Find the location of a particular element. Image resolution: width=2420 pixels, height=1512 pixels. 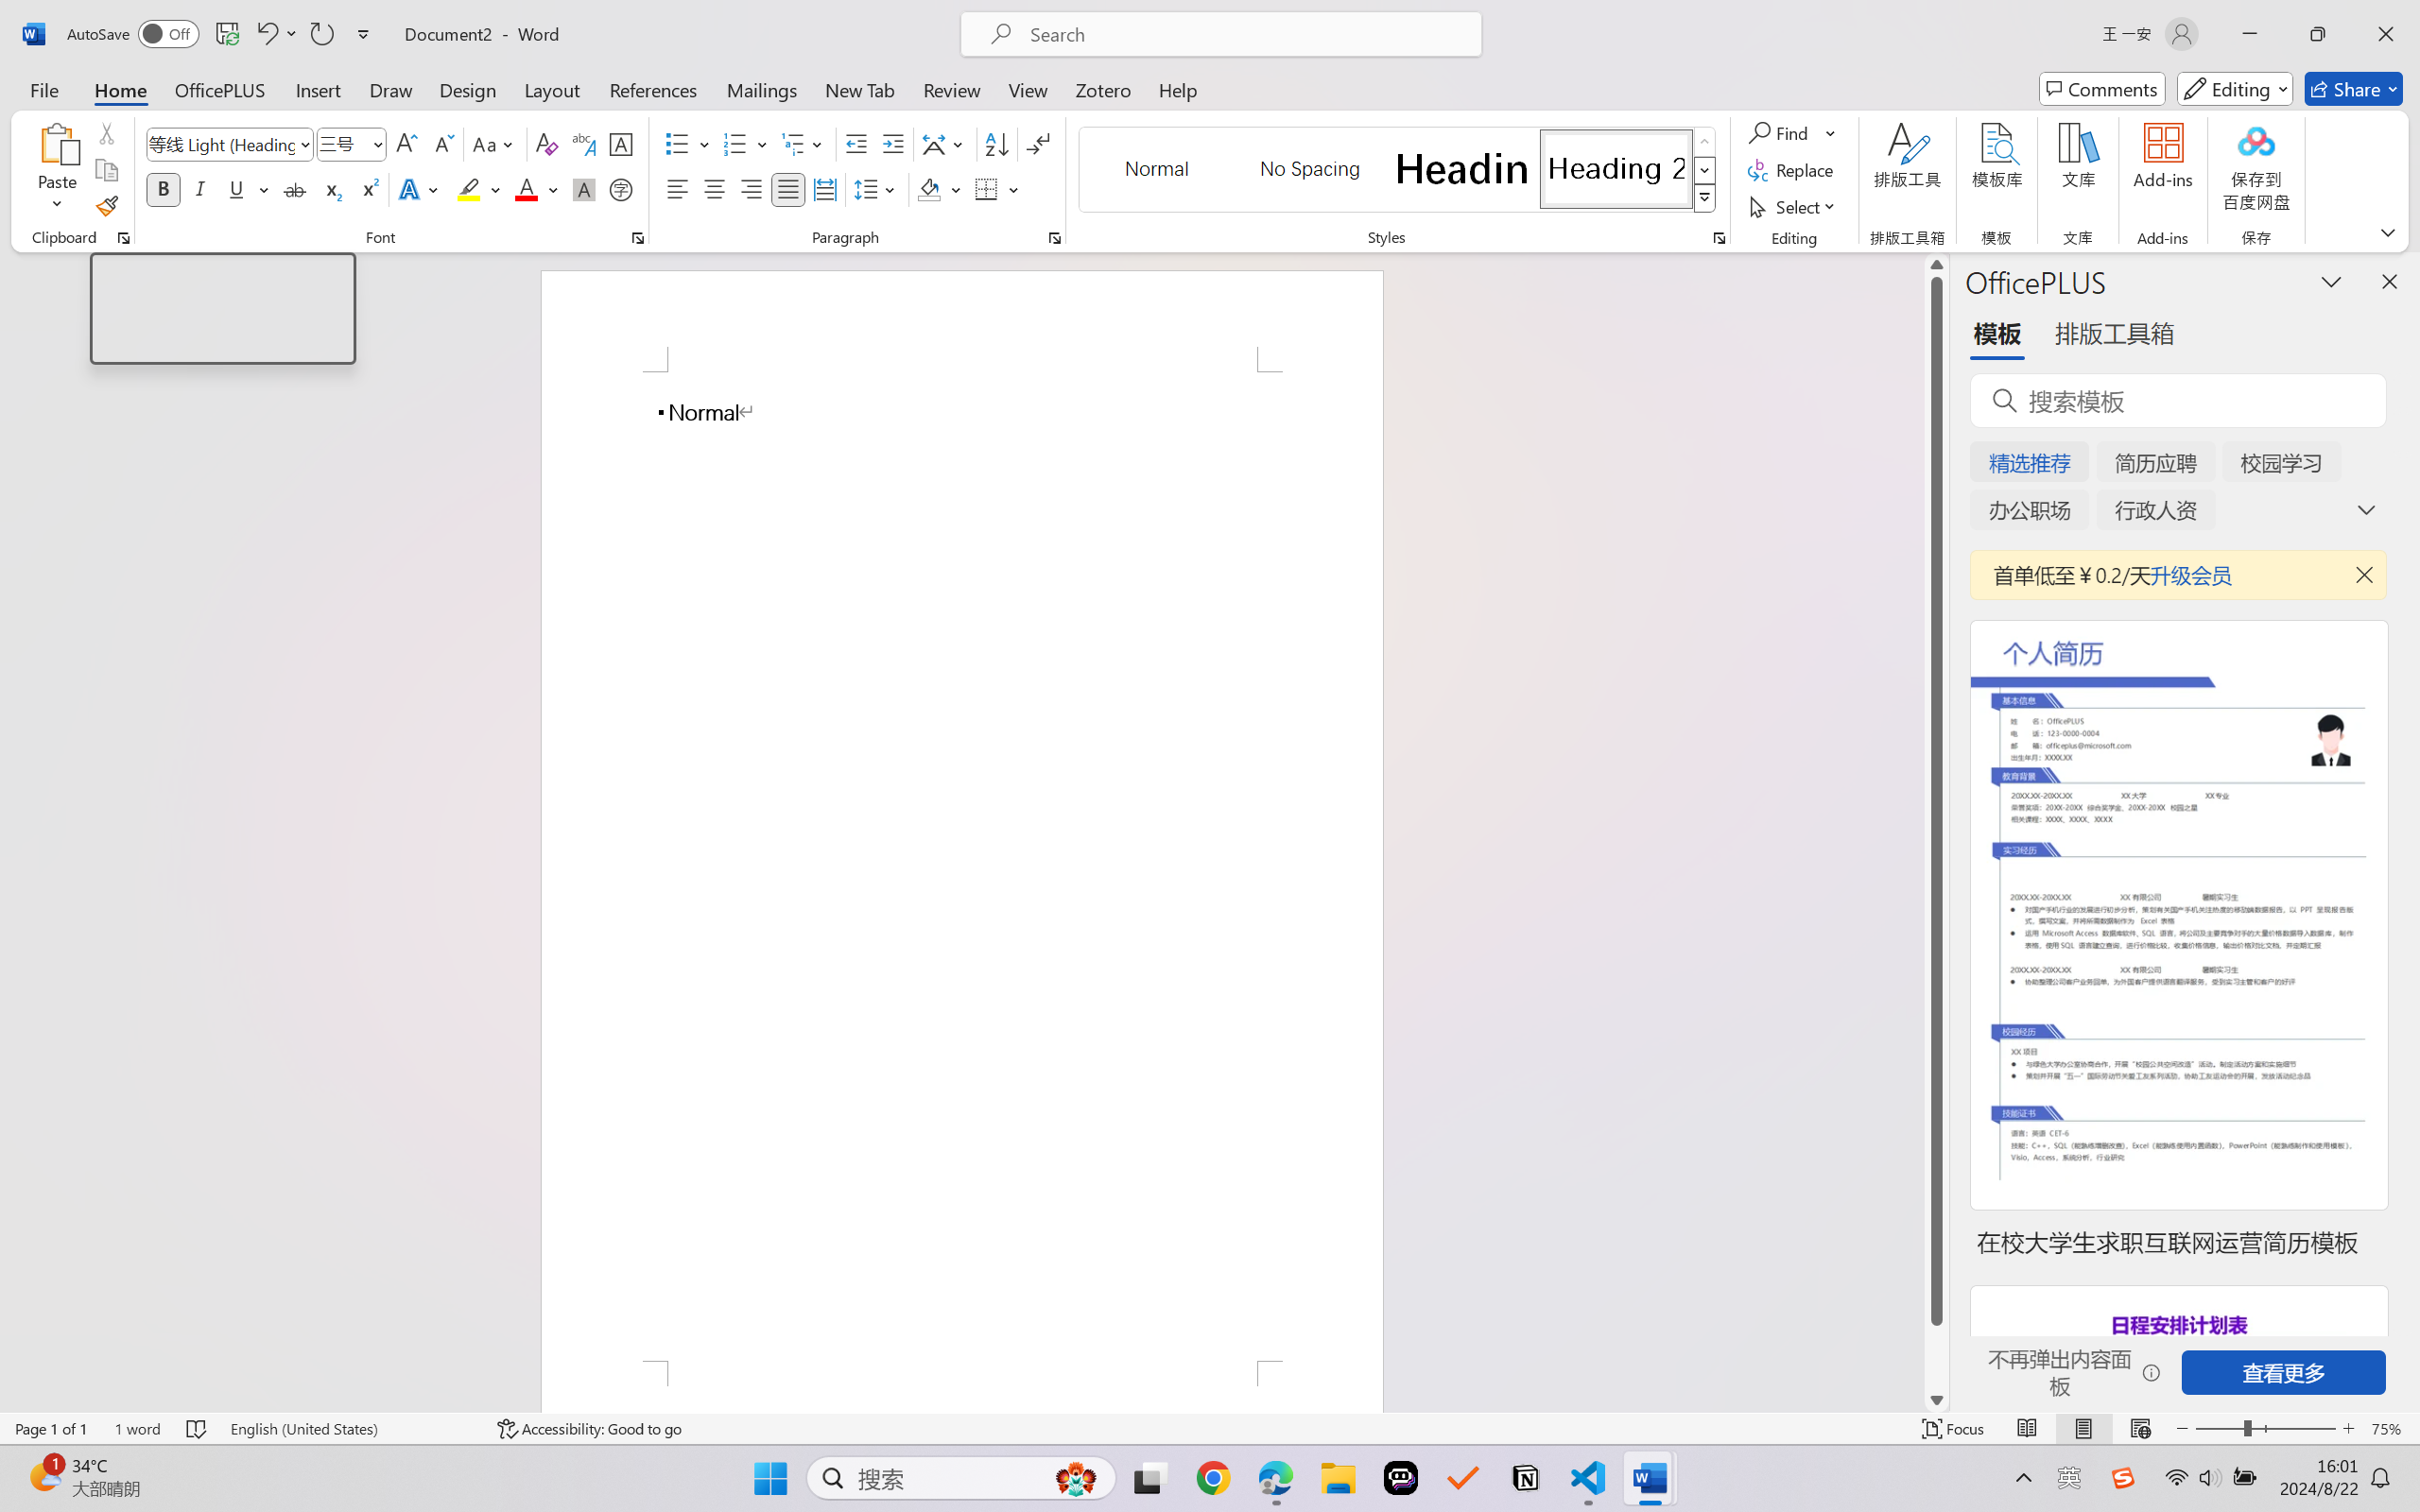

Print Layout is located at coordinates (2084, 1429).